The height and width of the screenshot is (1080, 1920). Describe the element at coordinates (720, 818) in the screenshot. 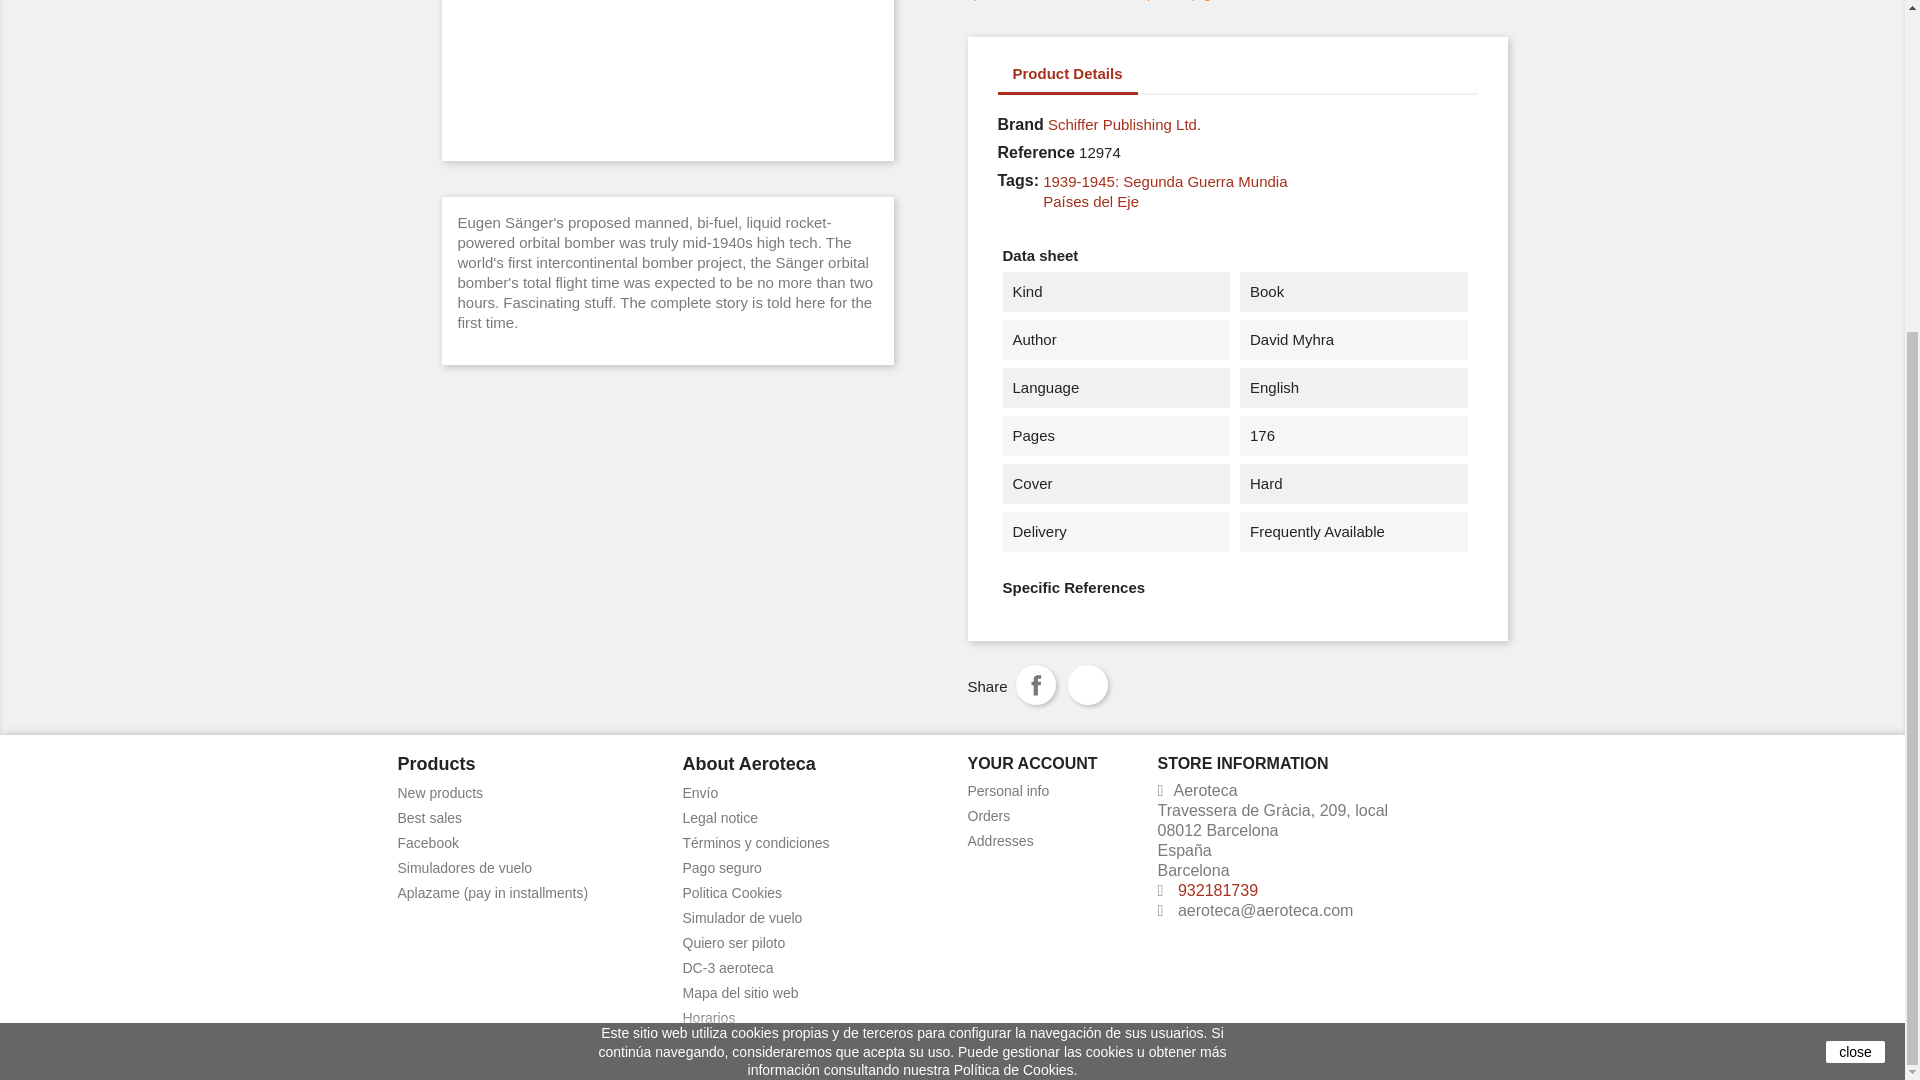

I see `Legal notice` at that location.